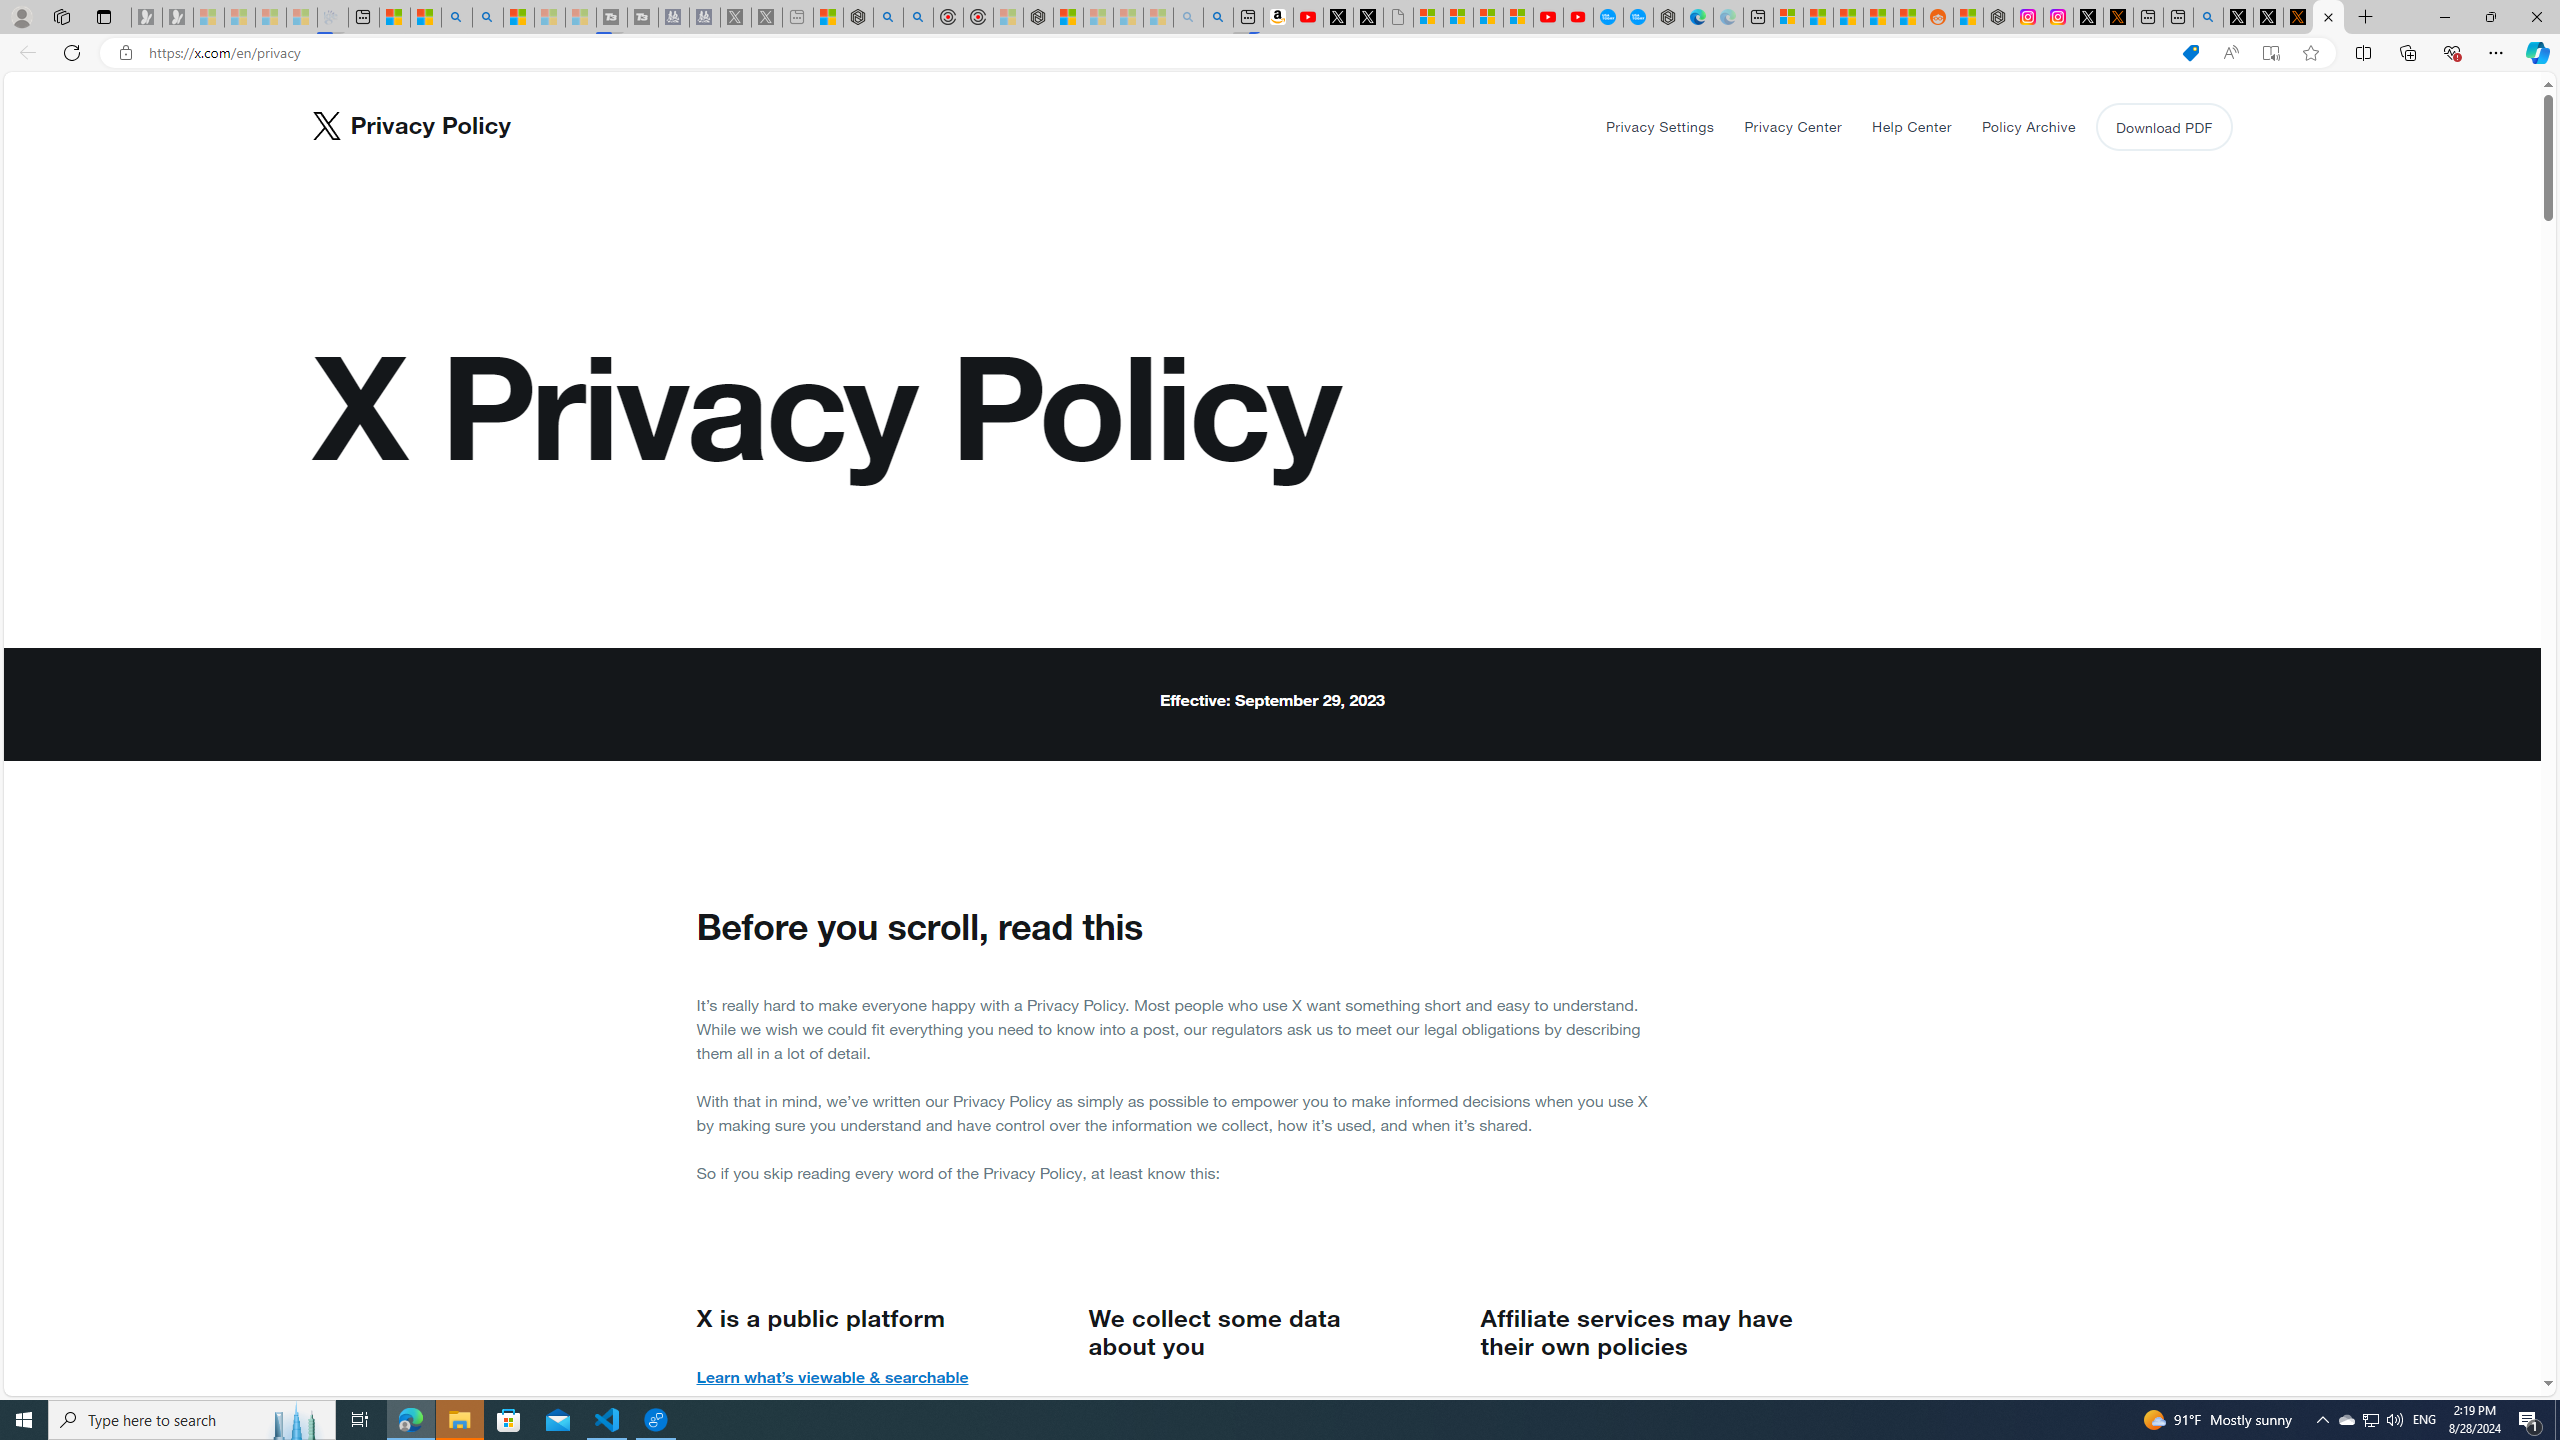 The width and height of the screenshot is (2560, 1440). I want to click on New split screen, so click(1249, 17).